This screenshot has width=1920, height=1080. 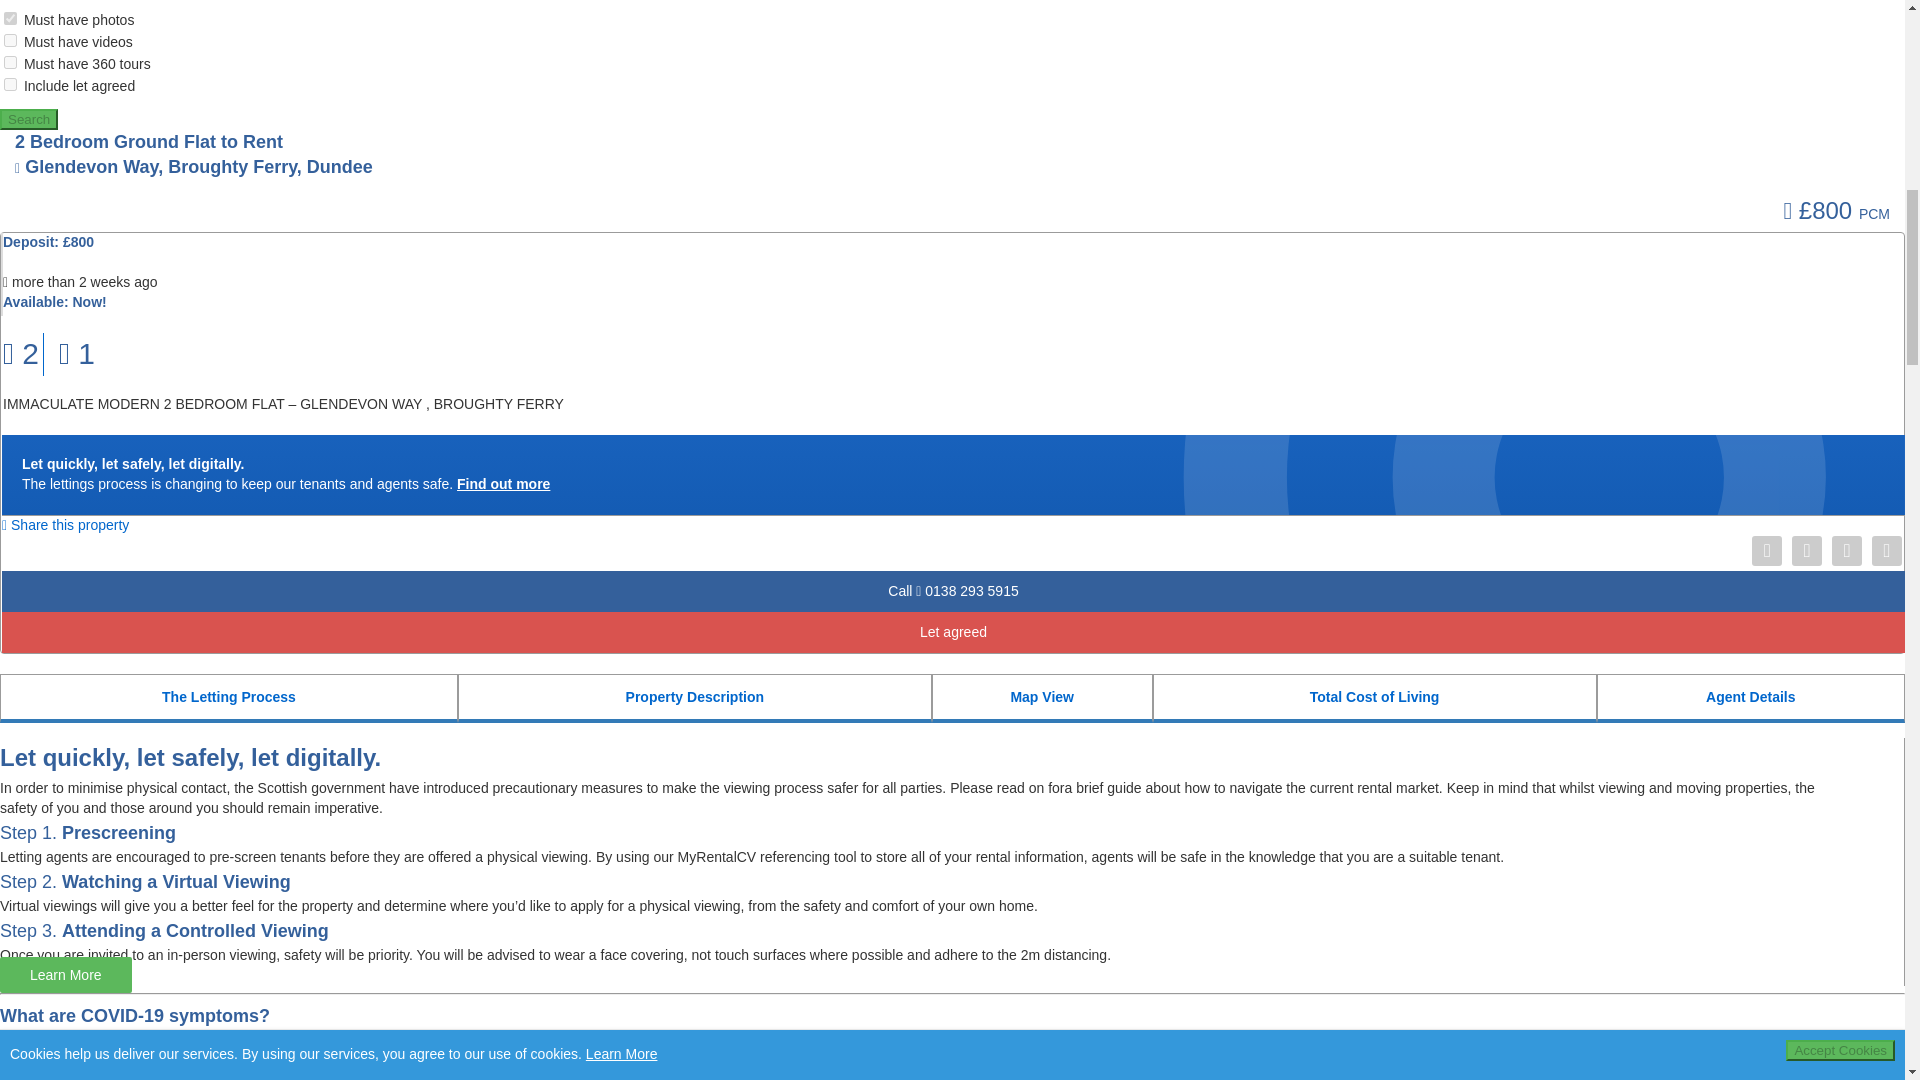 I want to click on true, so click(x=10, y=62).